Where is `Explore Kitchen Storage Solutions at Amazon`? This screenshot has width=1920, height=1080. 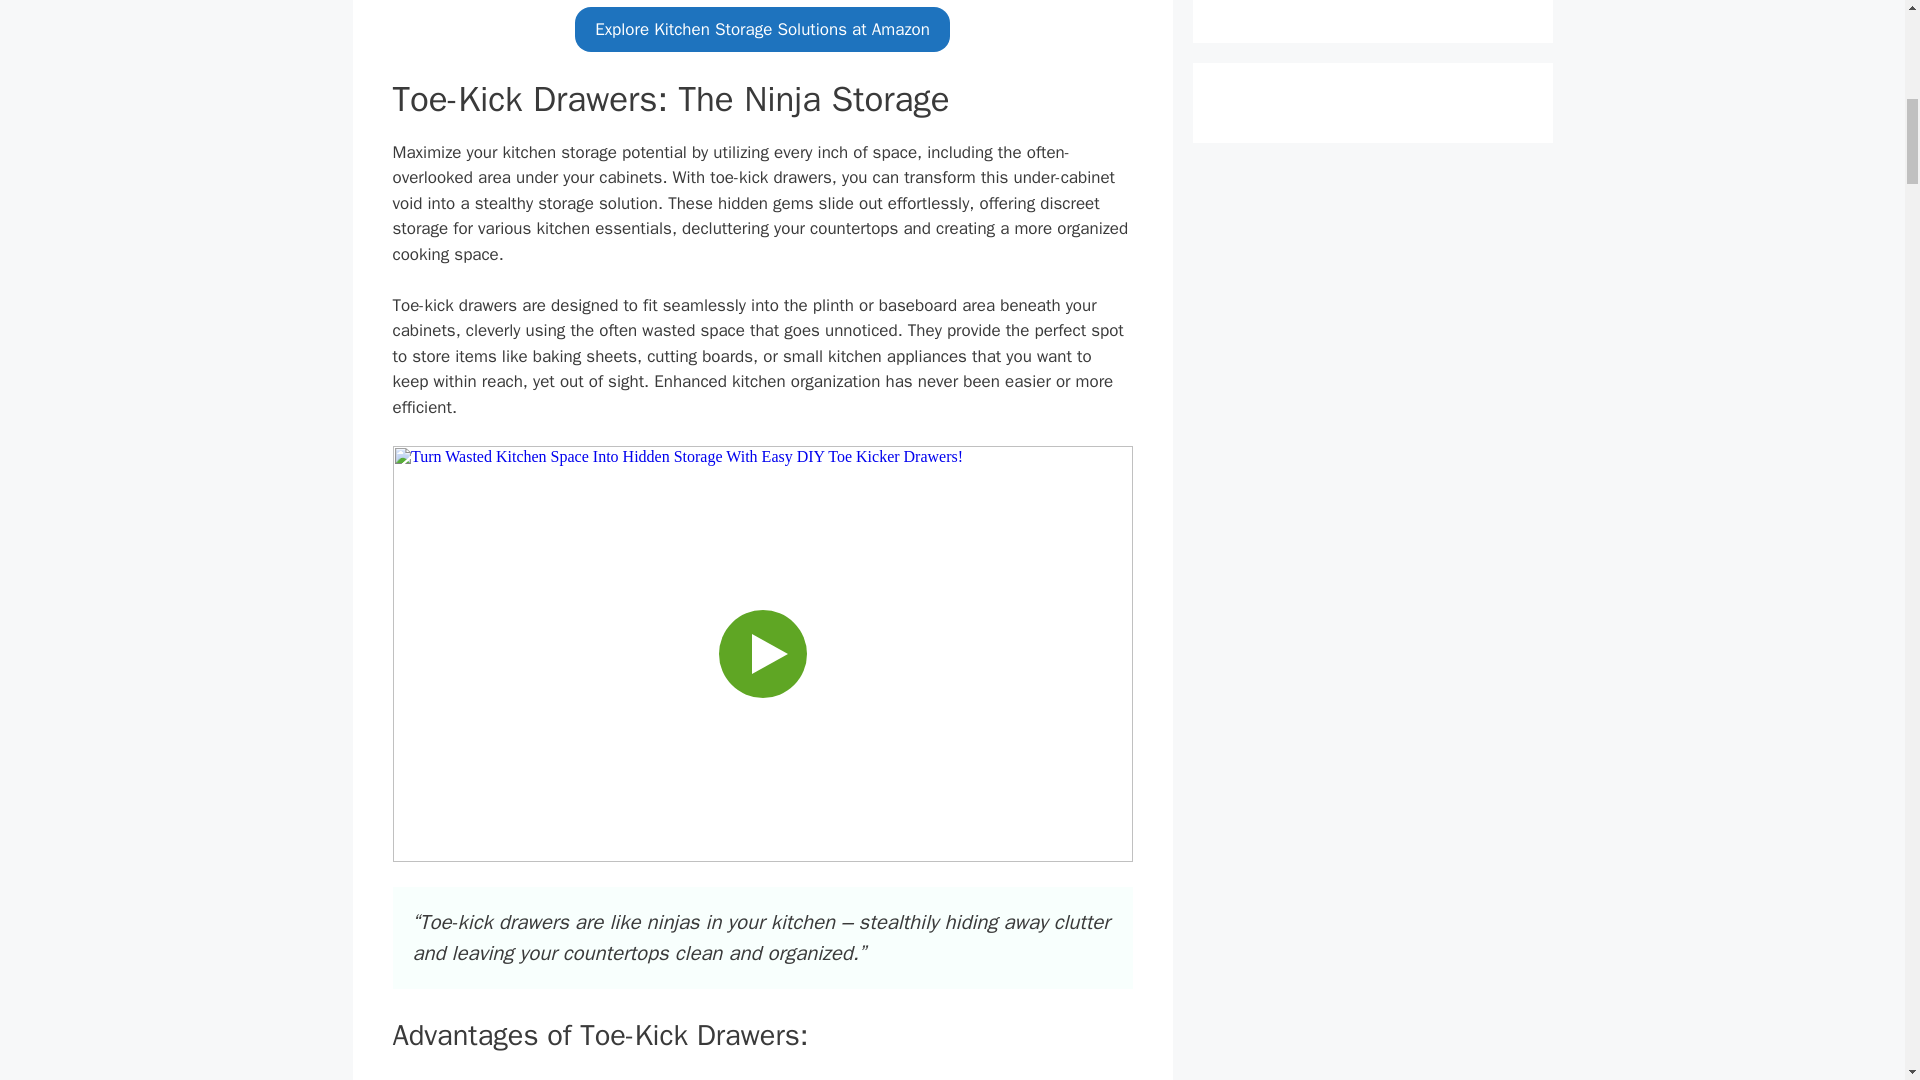 Explore Kitchen Storage Solutions at Amazon is located at coordinates (762, 29).